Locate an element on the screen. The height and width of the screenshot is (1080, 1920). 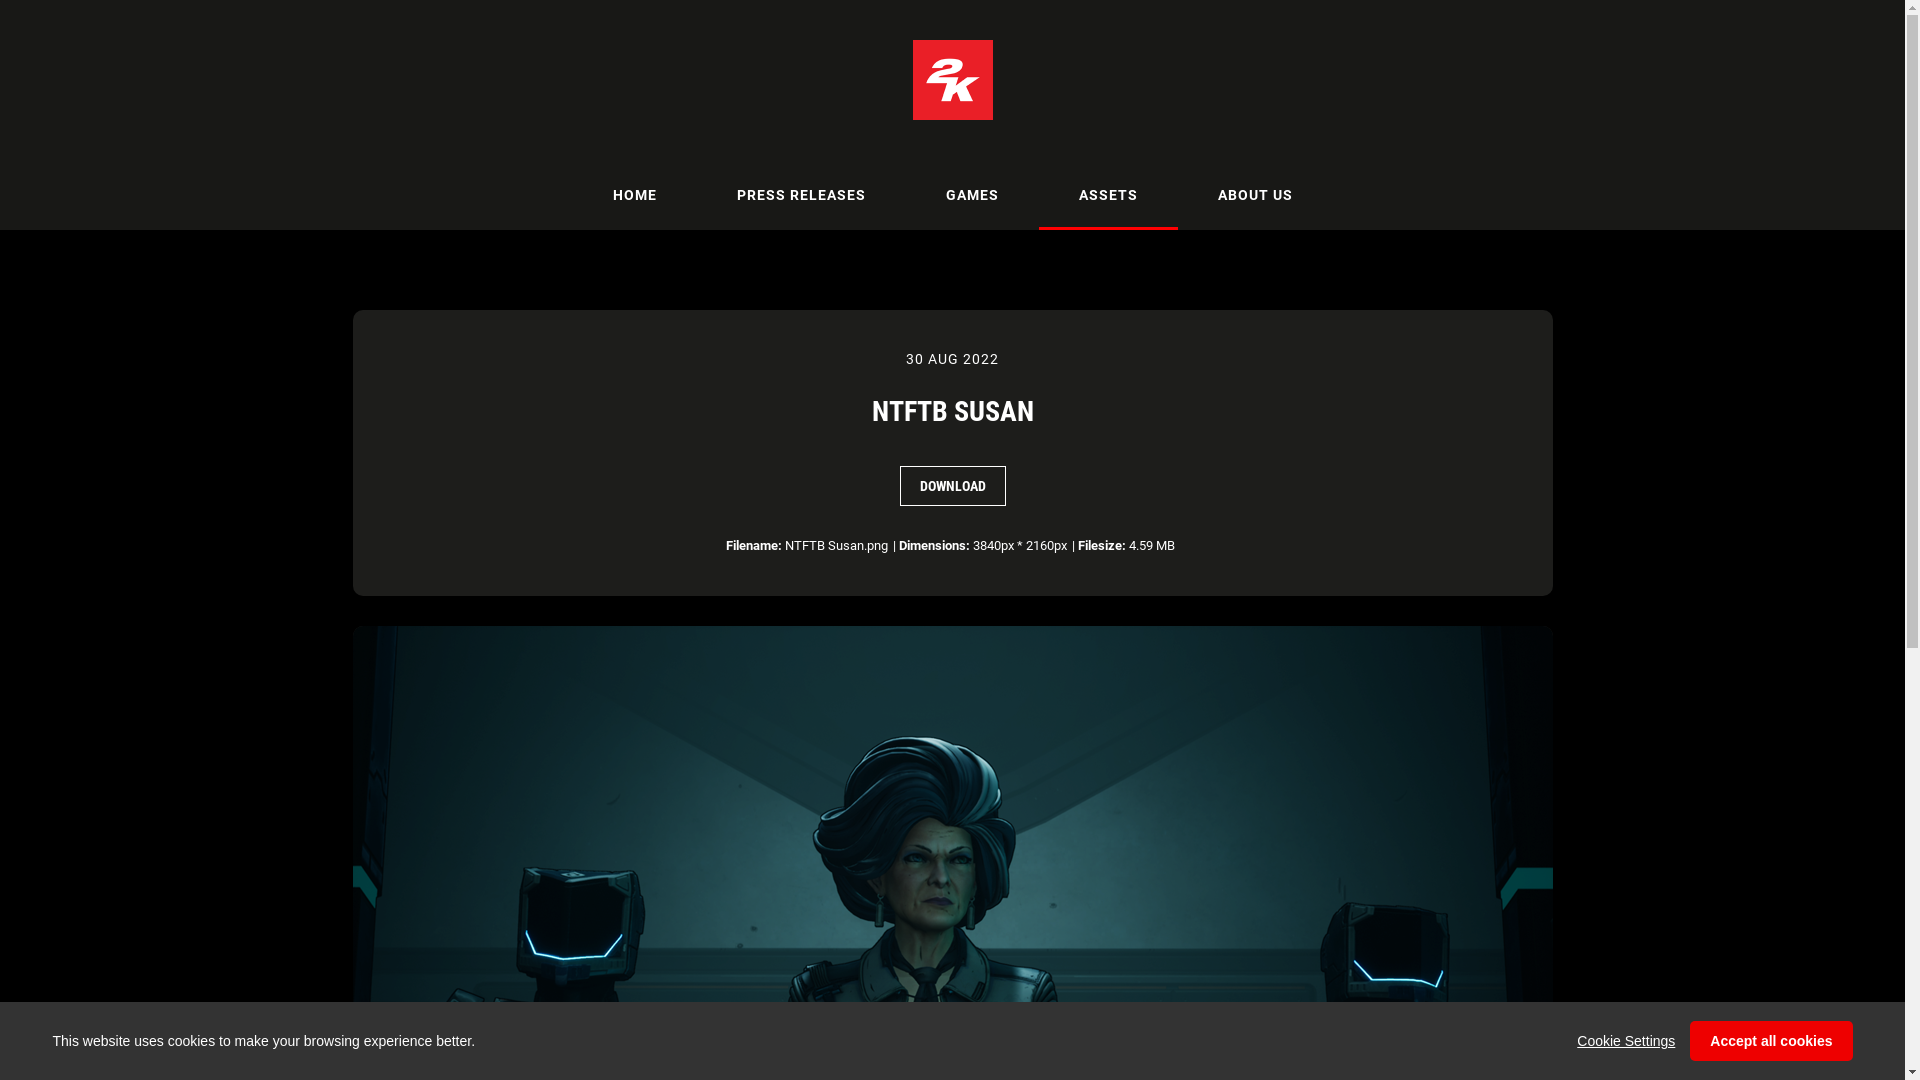
Cookie Settings is located at coordinates (1626, 1041).